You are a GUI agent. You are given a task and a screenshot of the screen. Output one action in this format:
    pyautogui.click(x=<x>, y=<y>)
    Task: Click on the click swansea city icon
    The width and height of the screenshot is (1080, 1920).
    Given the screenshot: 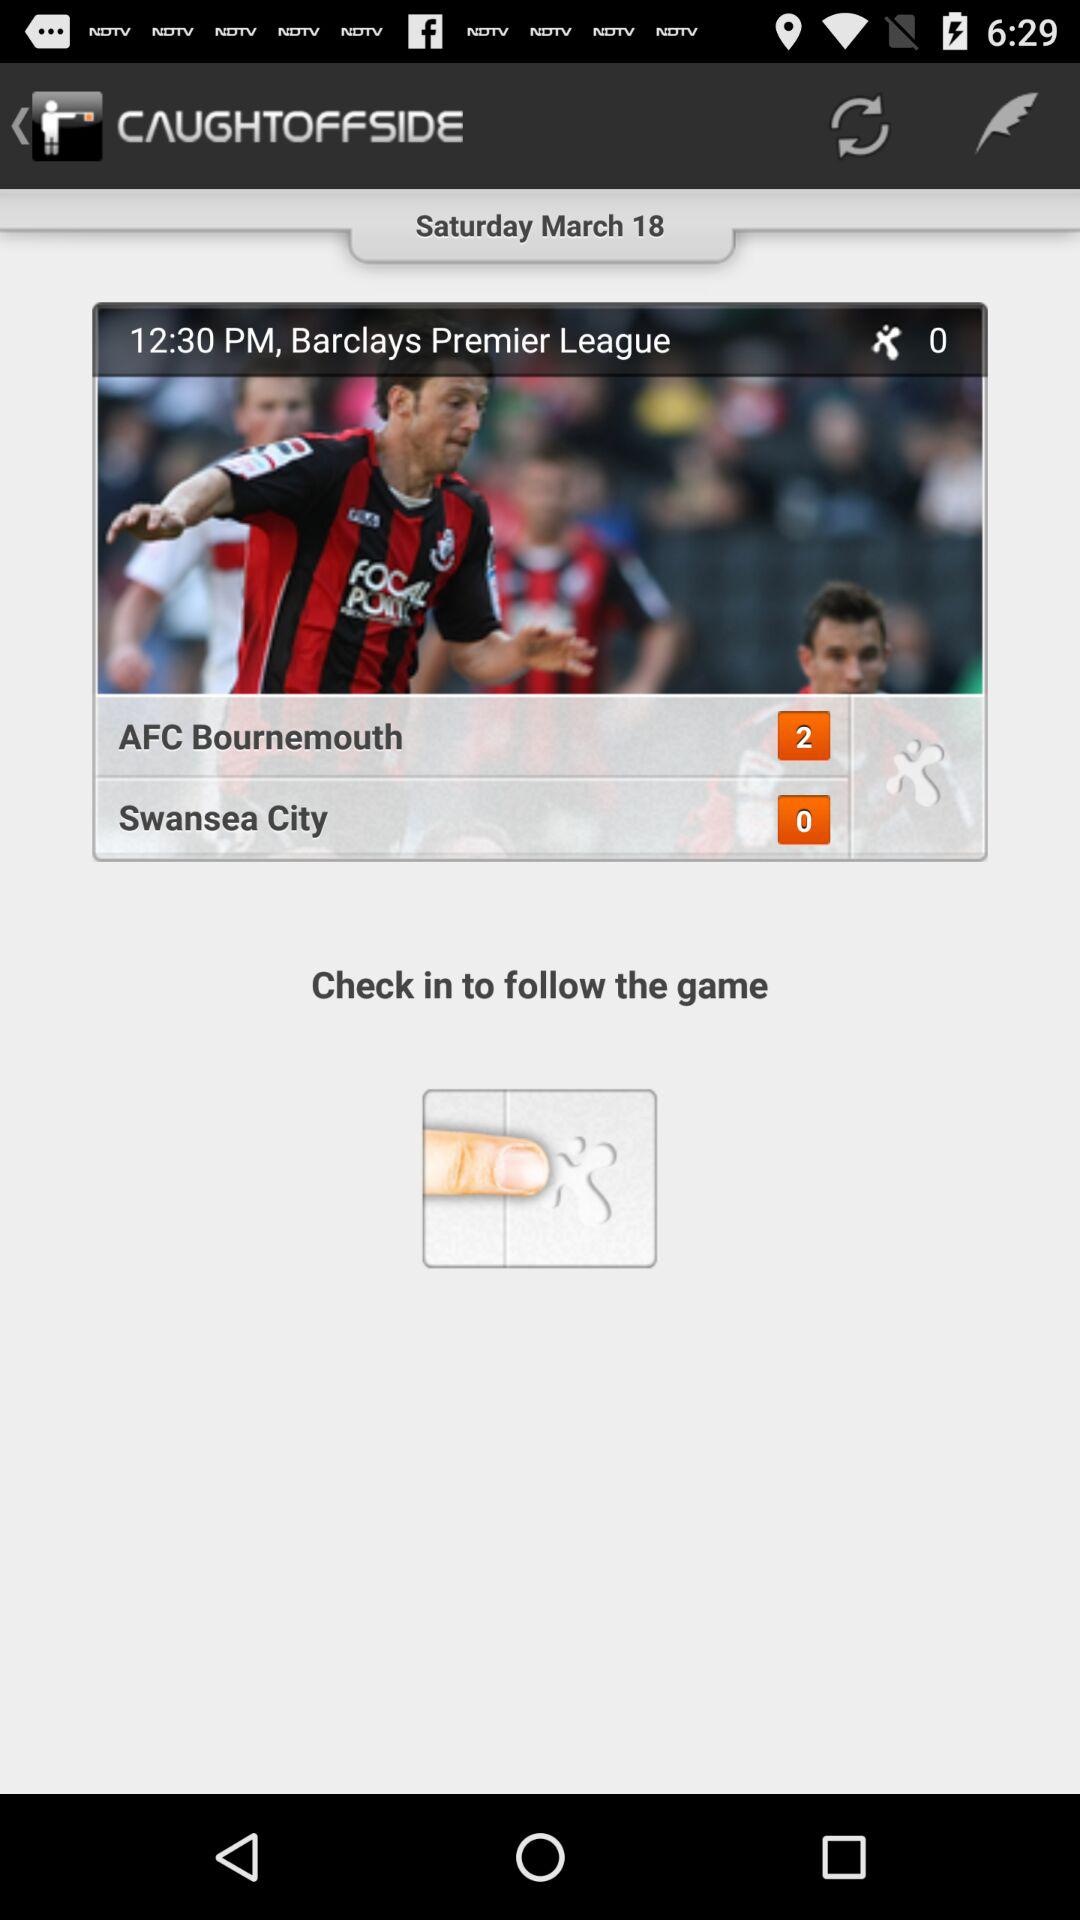 What is the action you would take?
    pyautogui.click(x=460, y=816)
    